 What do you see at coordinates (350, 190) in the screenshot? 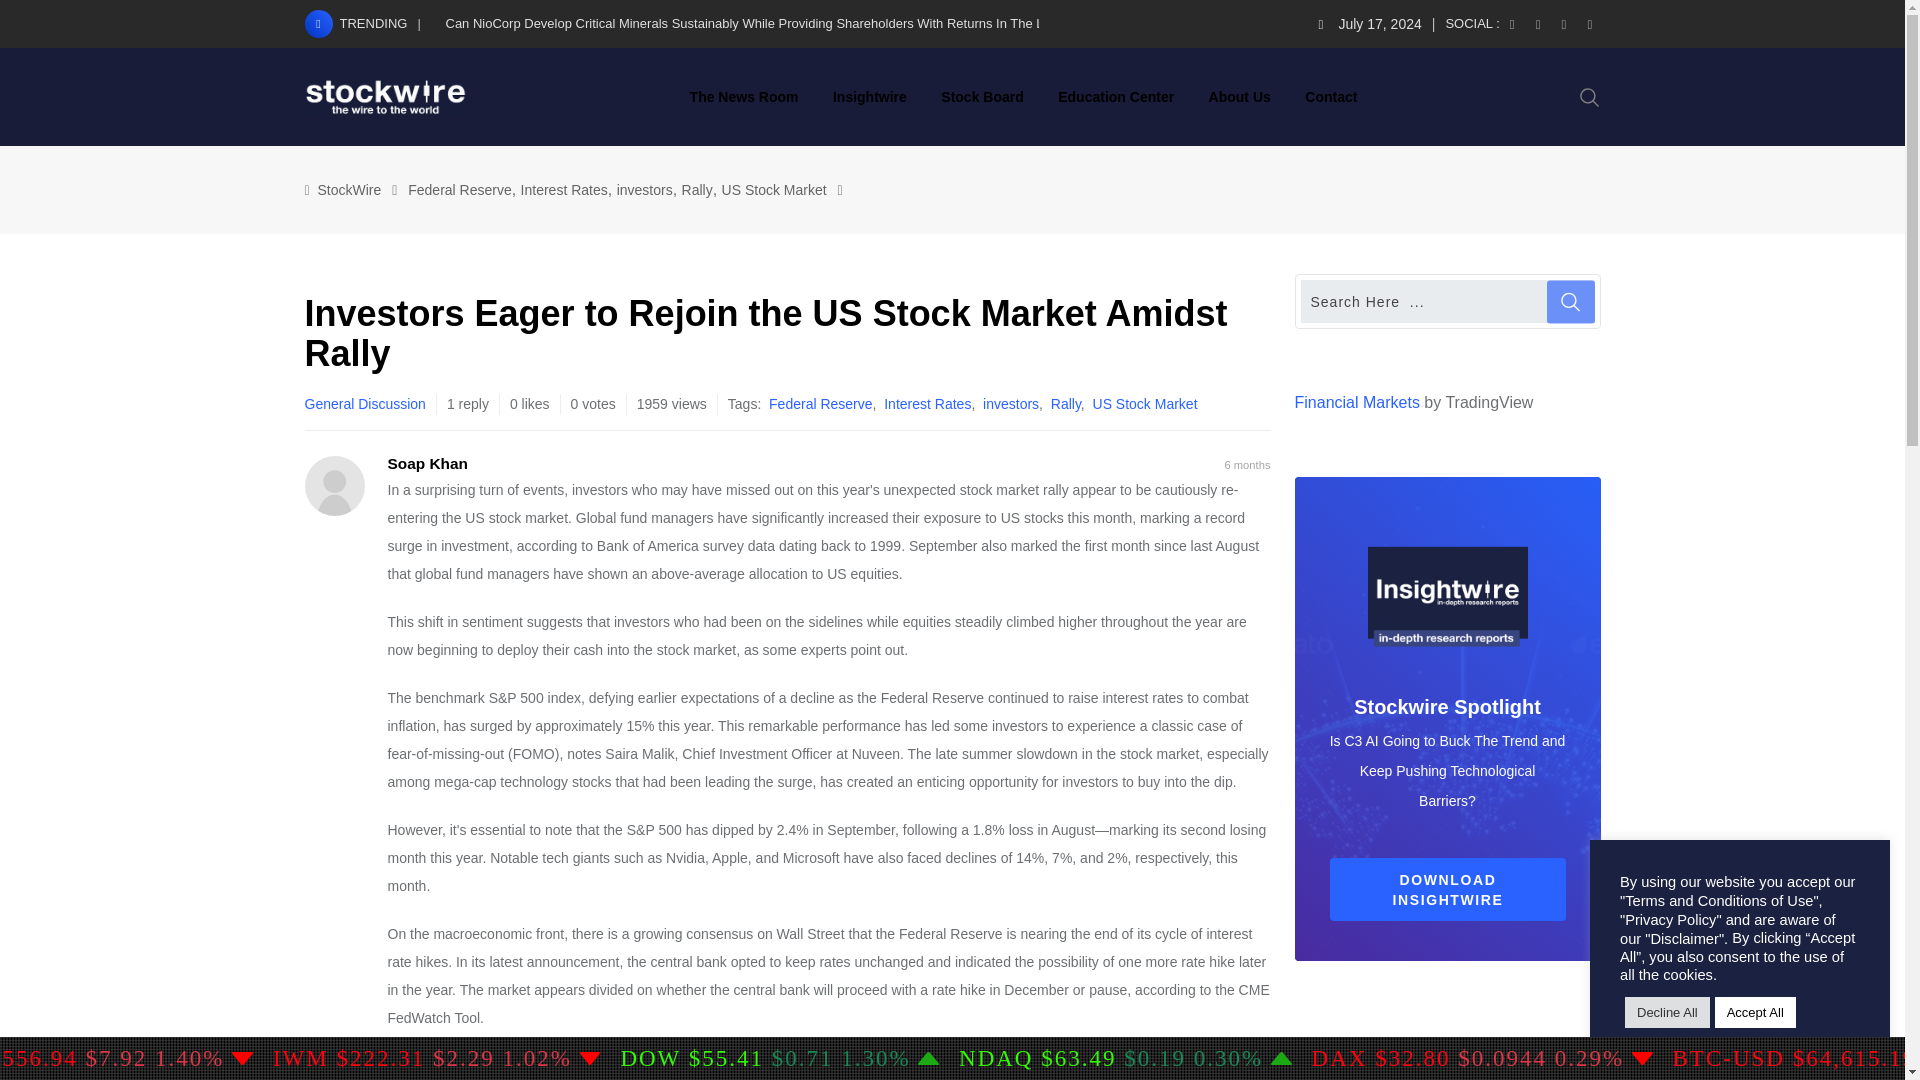
I see `Go to StockWire.` at bounding box center [350, 190].